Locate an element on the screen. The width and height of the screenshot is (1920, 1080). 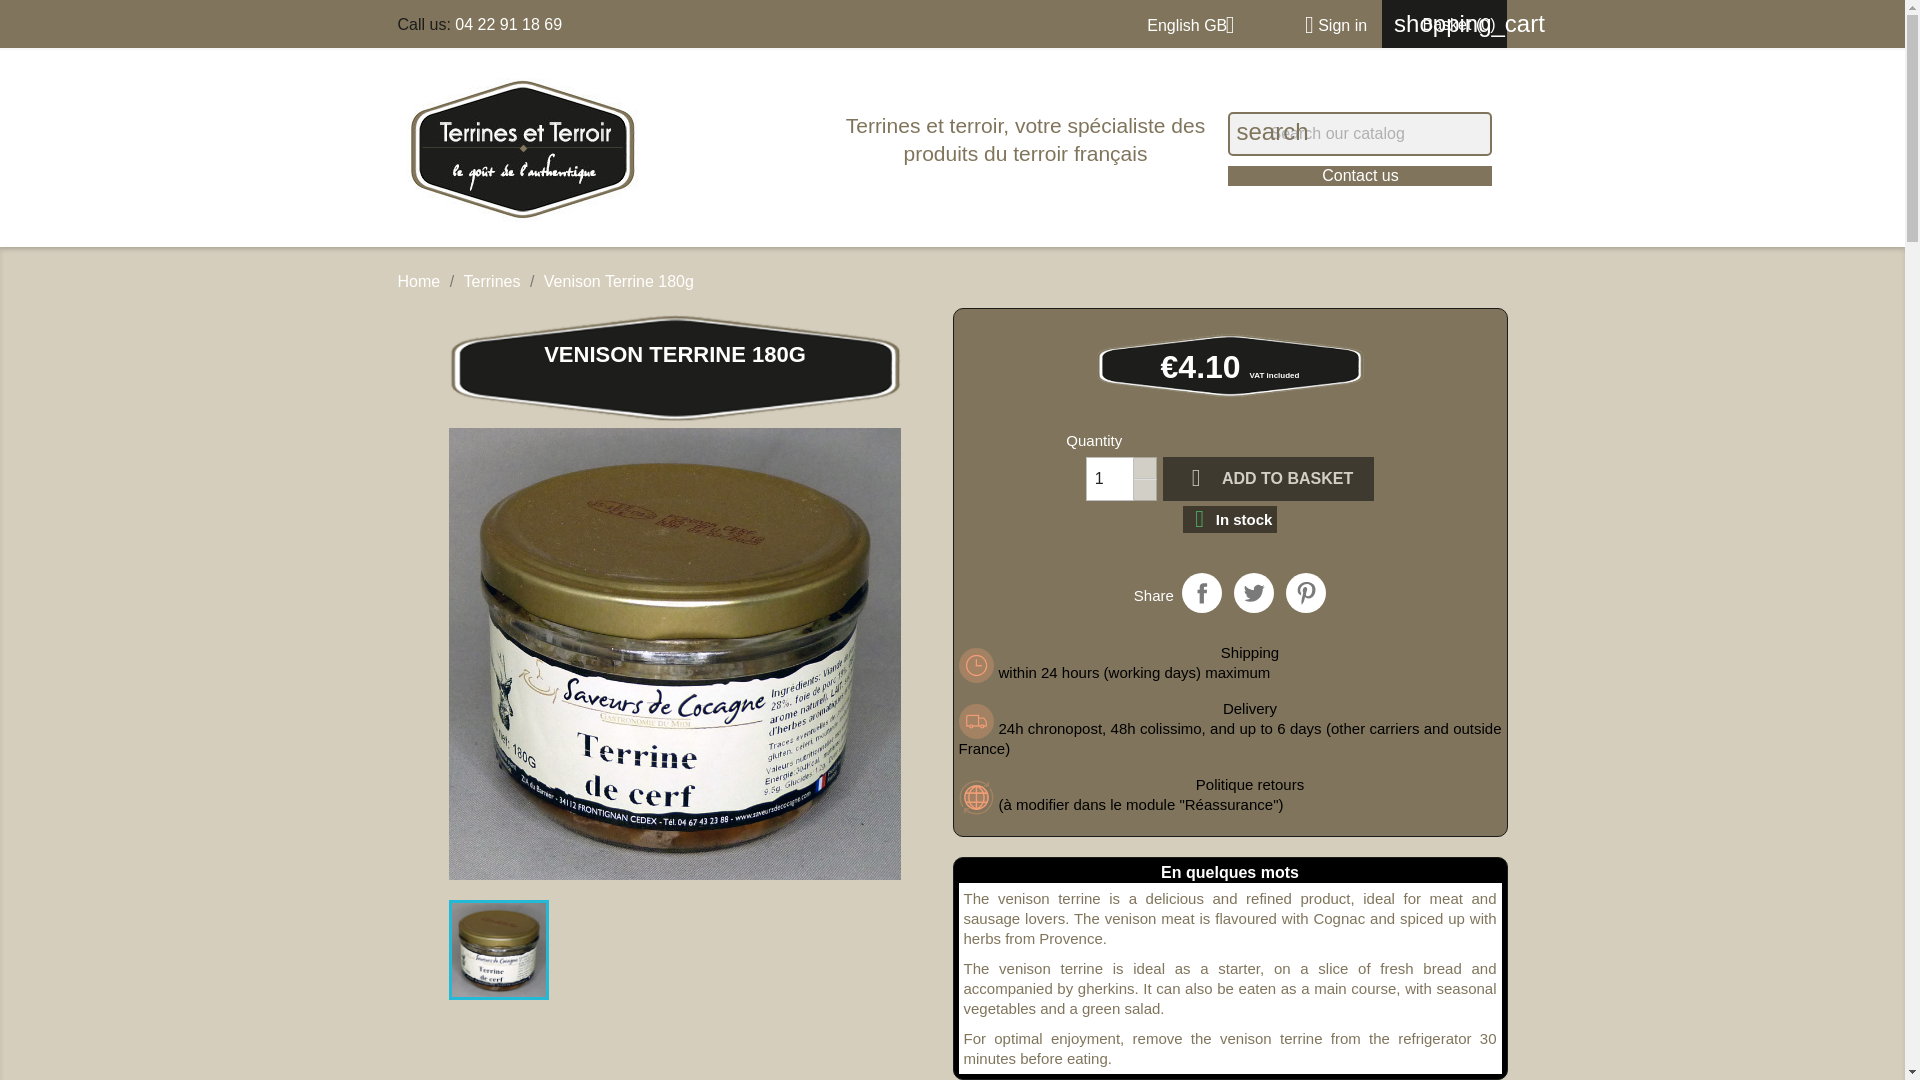
Venison Terrine 180g is located at coordinates (674, 654).